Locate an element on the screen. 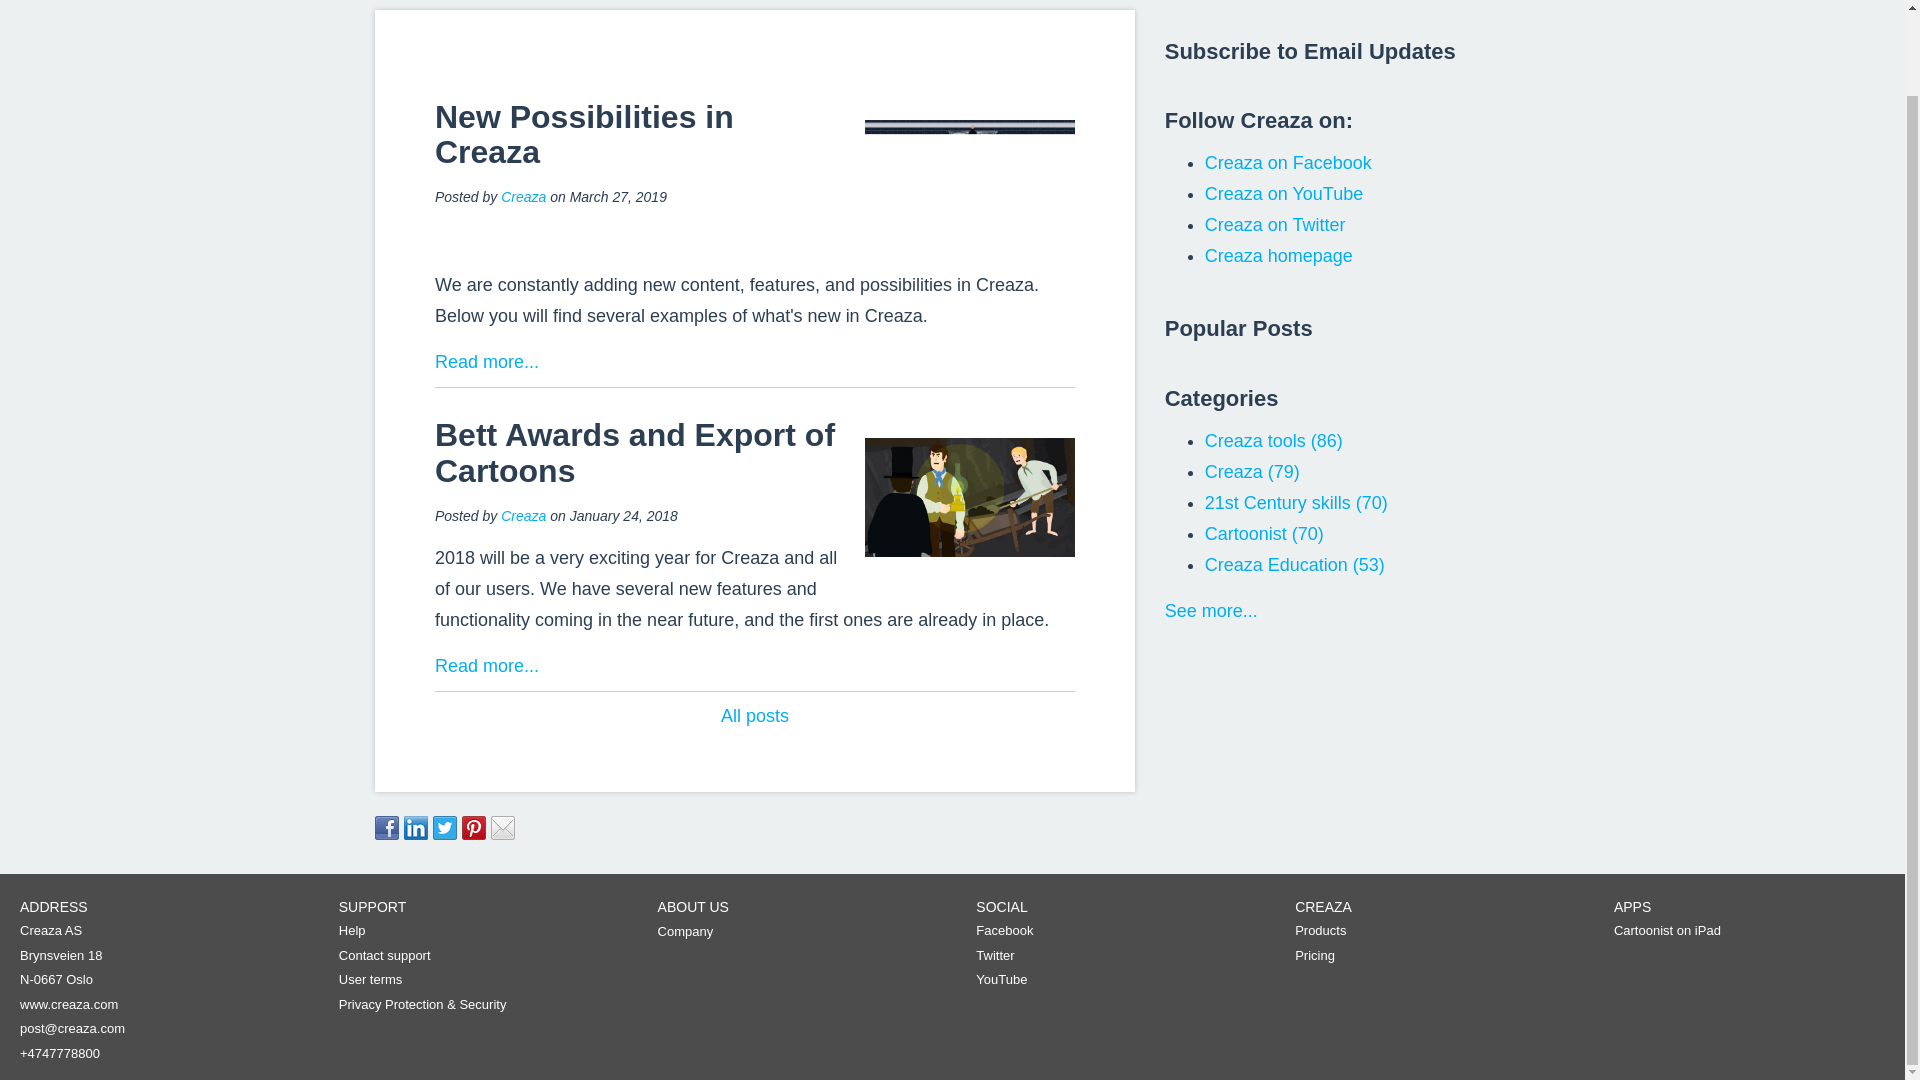 The image size is (1920, 1080). Bett Awards and Export of Cartoons is located at coordinates (635, 452).